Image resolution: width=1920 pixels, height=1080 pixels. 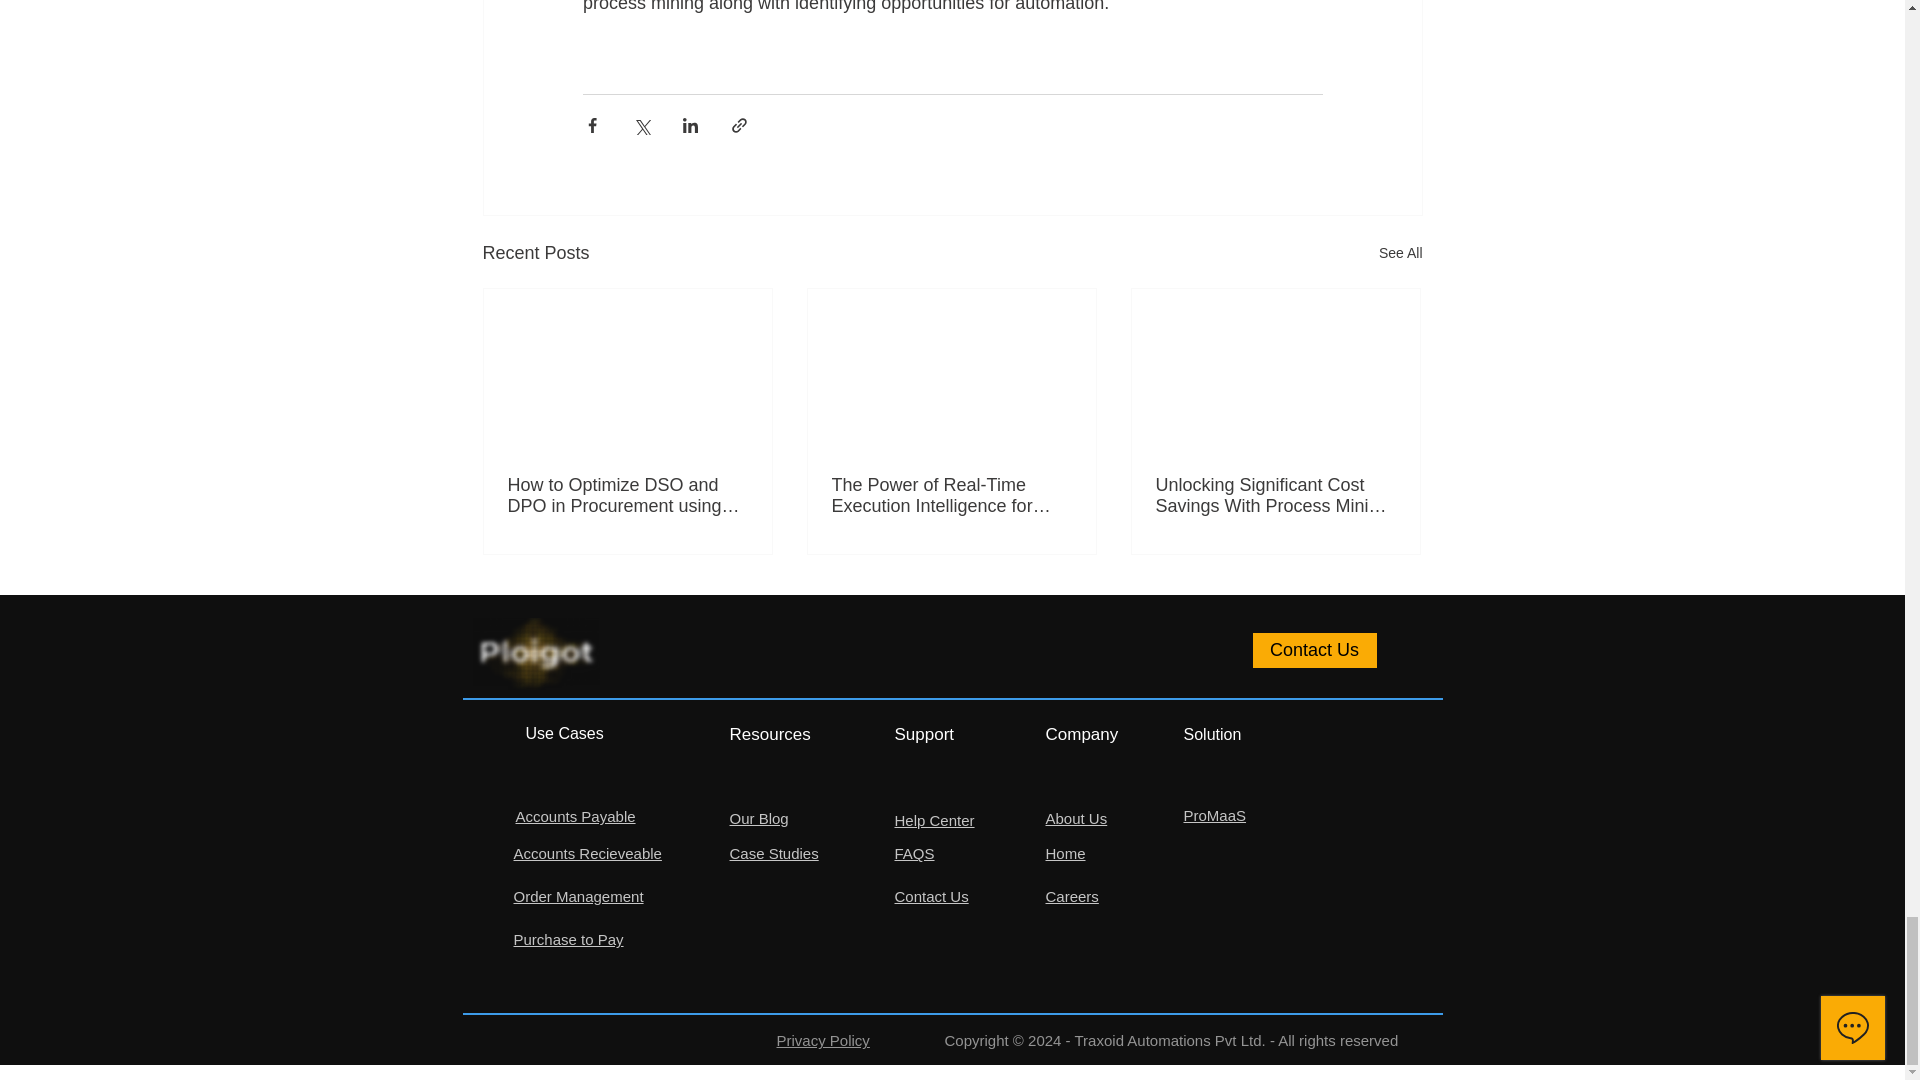 I want to click on See All, so click(x=1400, y=252).